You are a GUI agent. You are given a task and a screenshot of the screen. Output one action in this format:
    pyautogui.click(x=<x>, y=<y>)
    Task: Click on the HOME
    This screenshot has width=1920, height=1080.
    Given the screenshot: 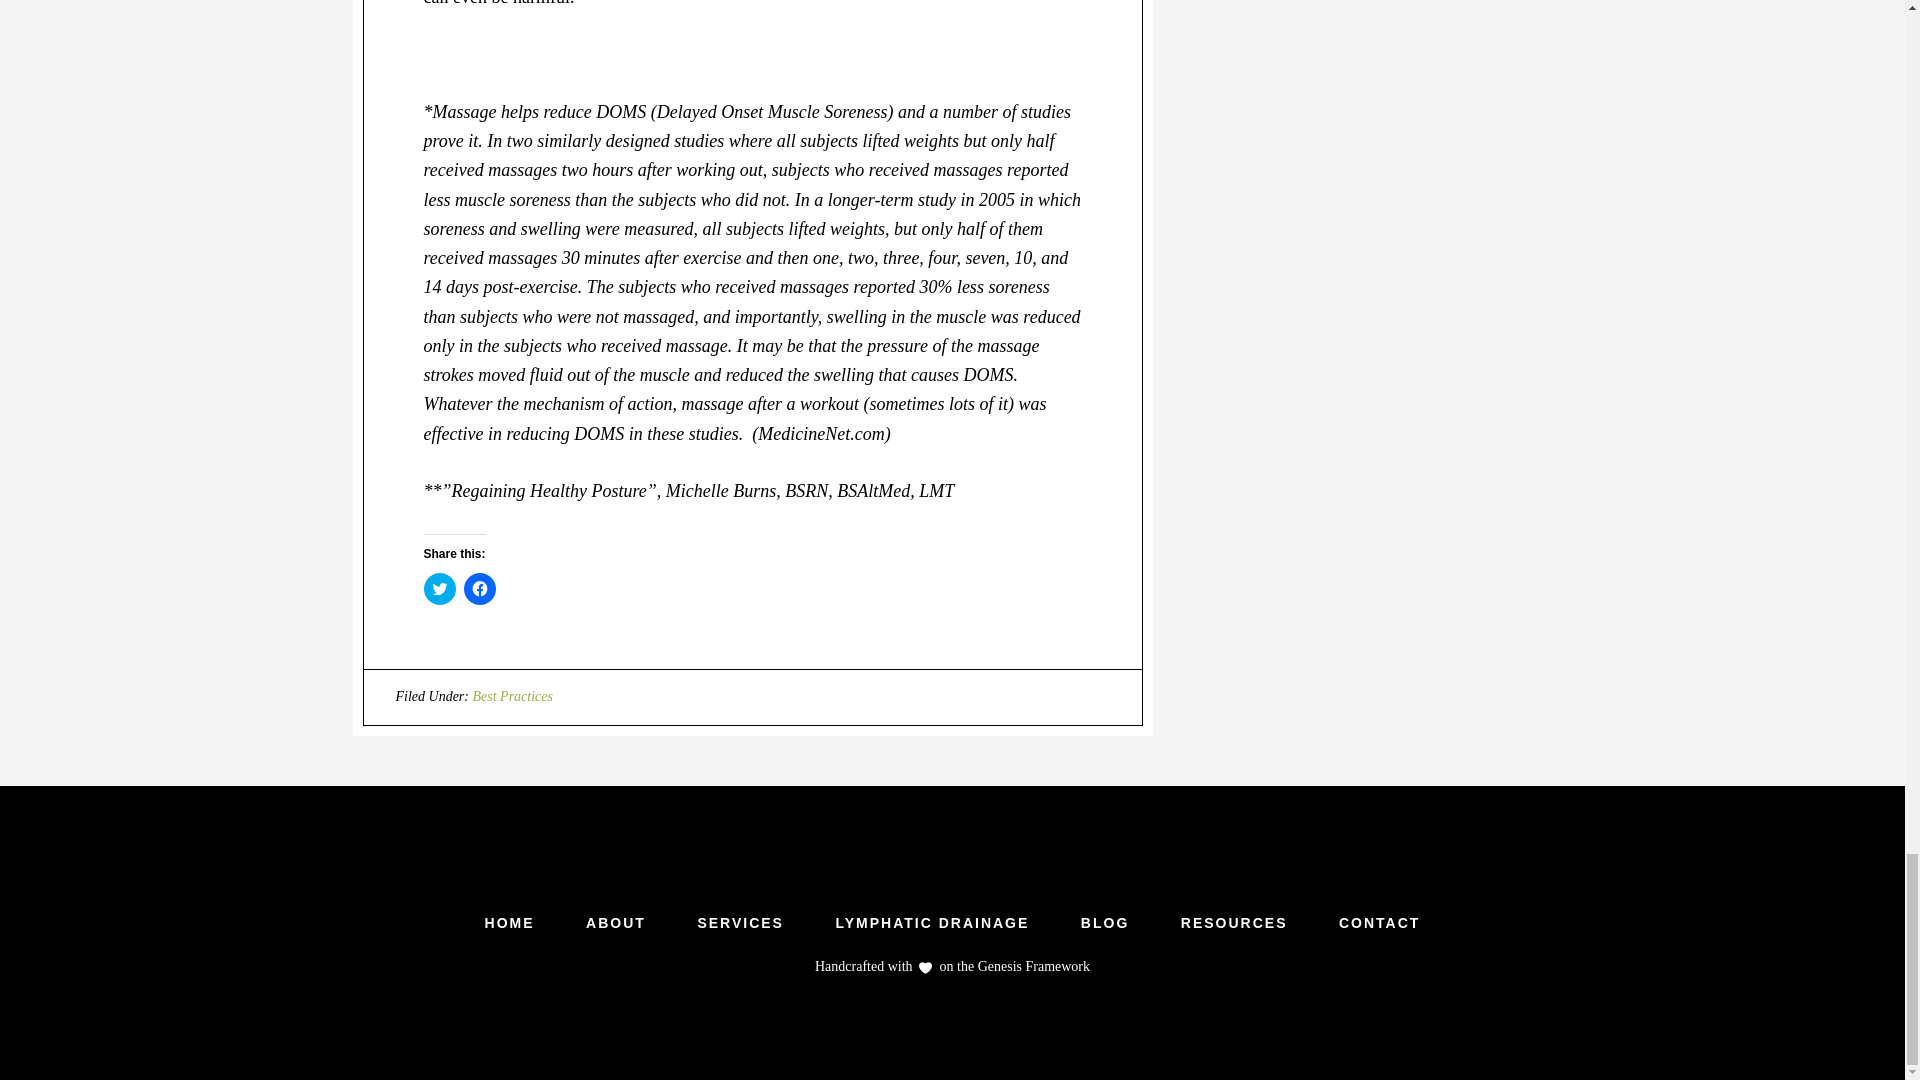 What is the action you would take?
    pyautogui.click(x=509, y=922)
    